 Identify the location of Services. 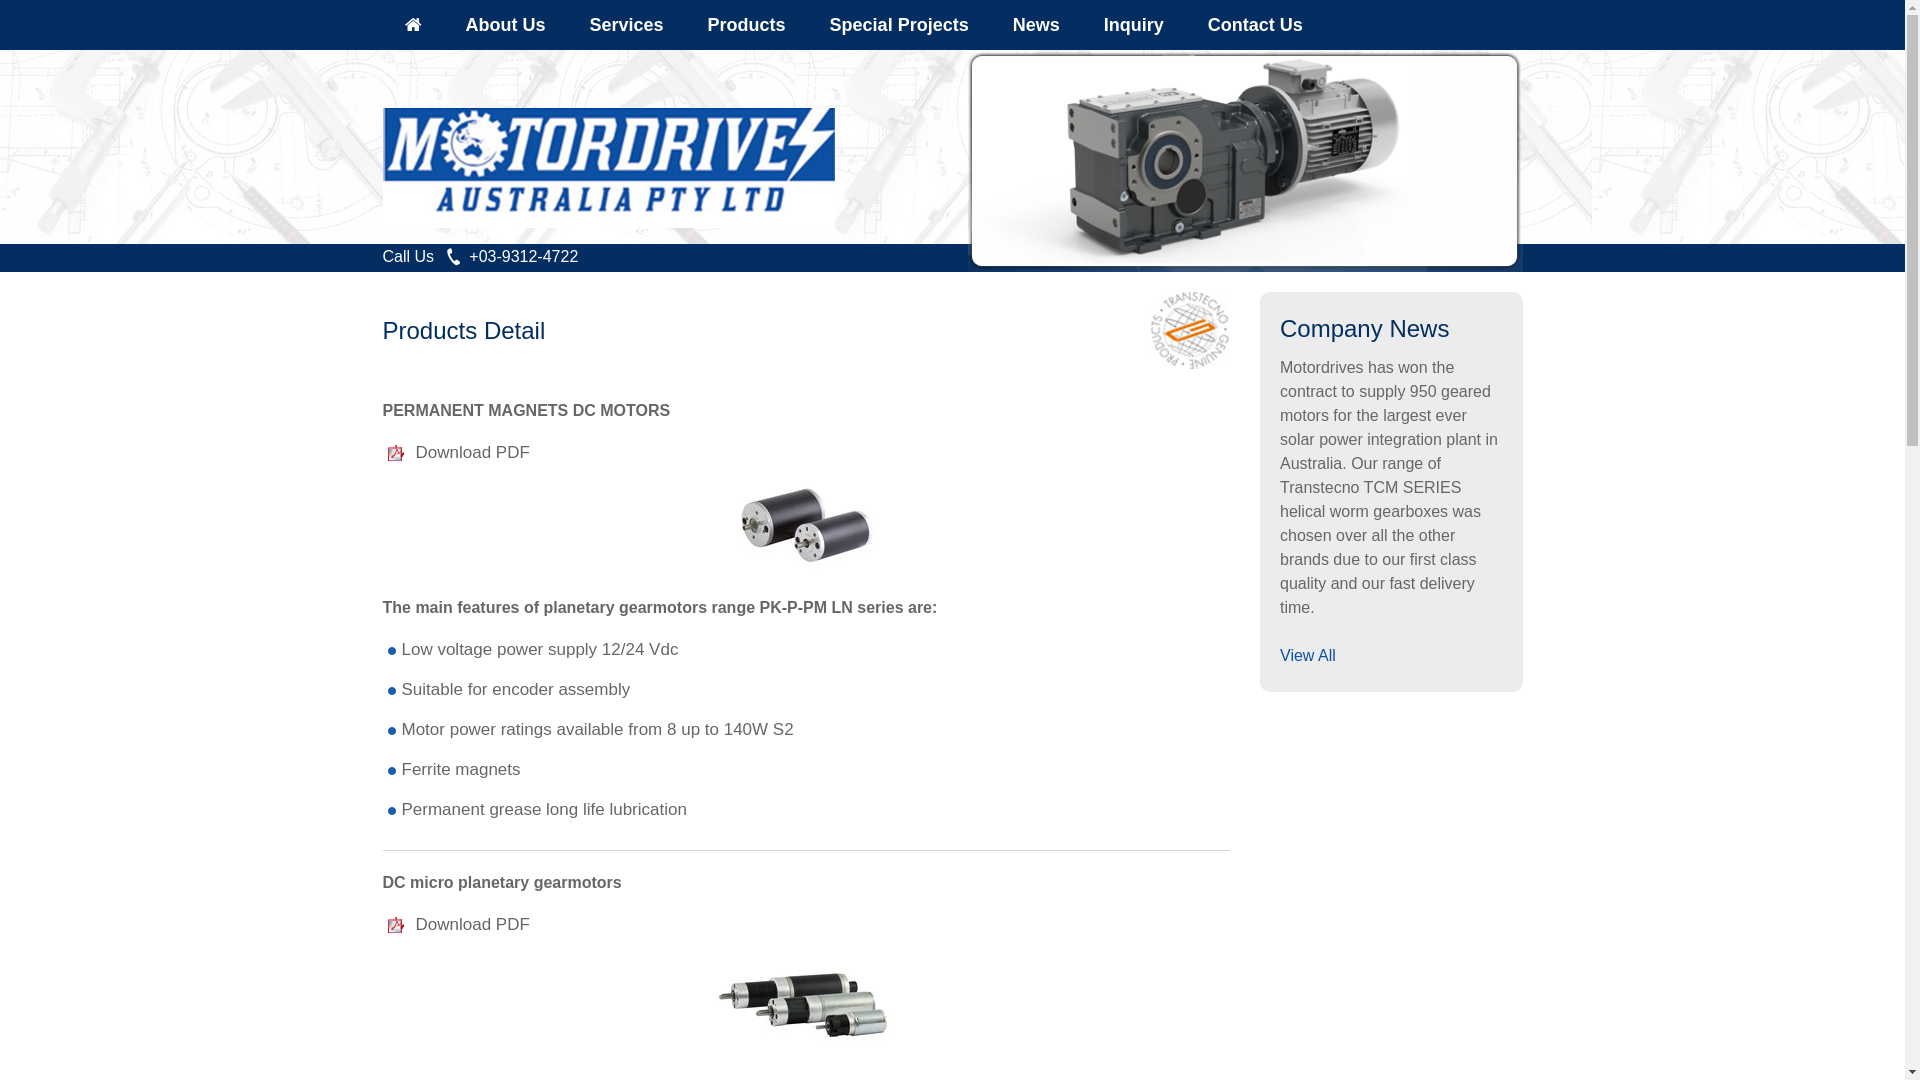
(627, 25).